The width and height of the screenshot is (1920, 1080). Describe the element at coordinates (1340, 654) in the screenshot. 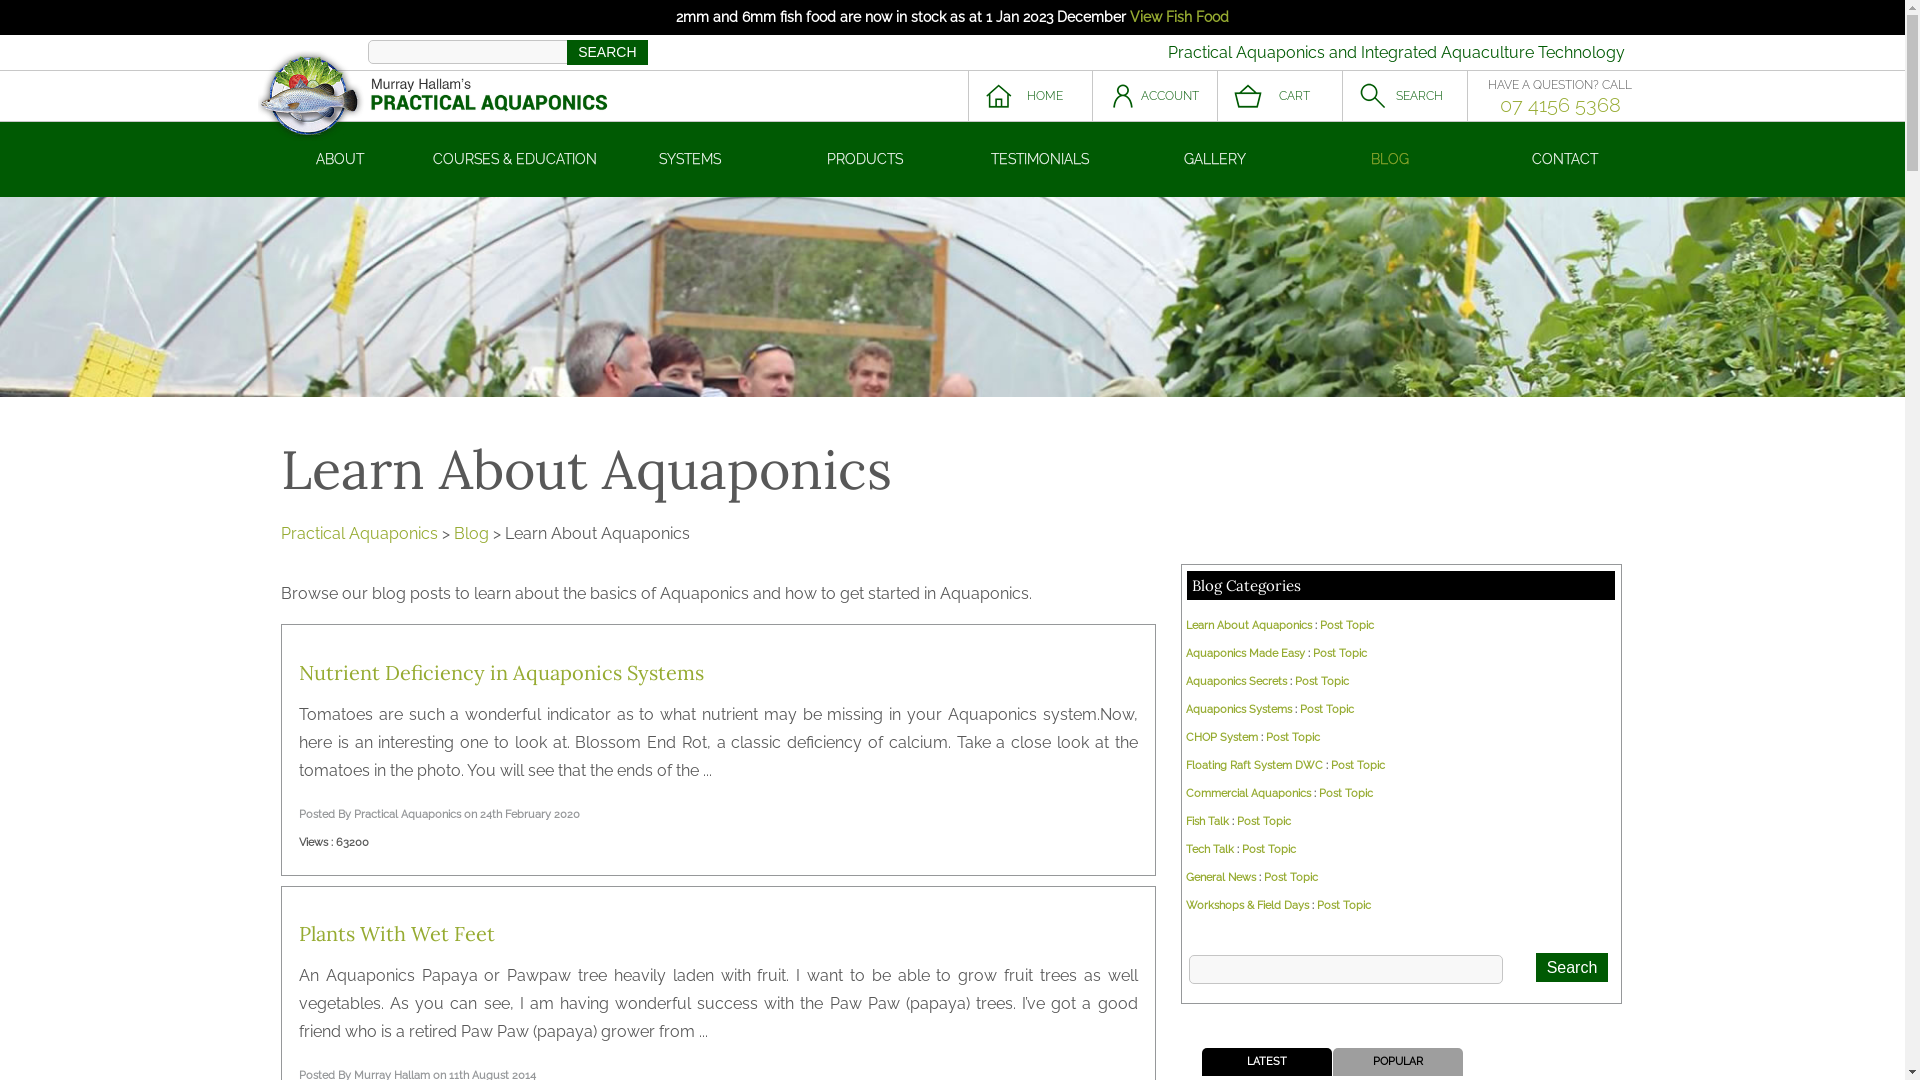

I see `Post Topic` at that location.